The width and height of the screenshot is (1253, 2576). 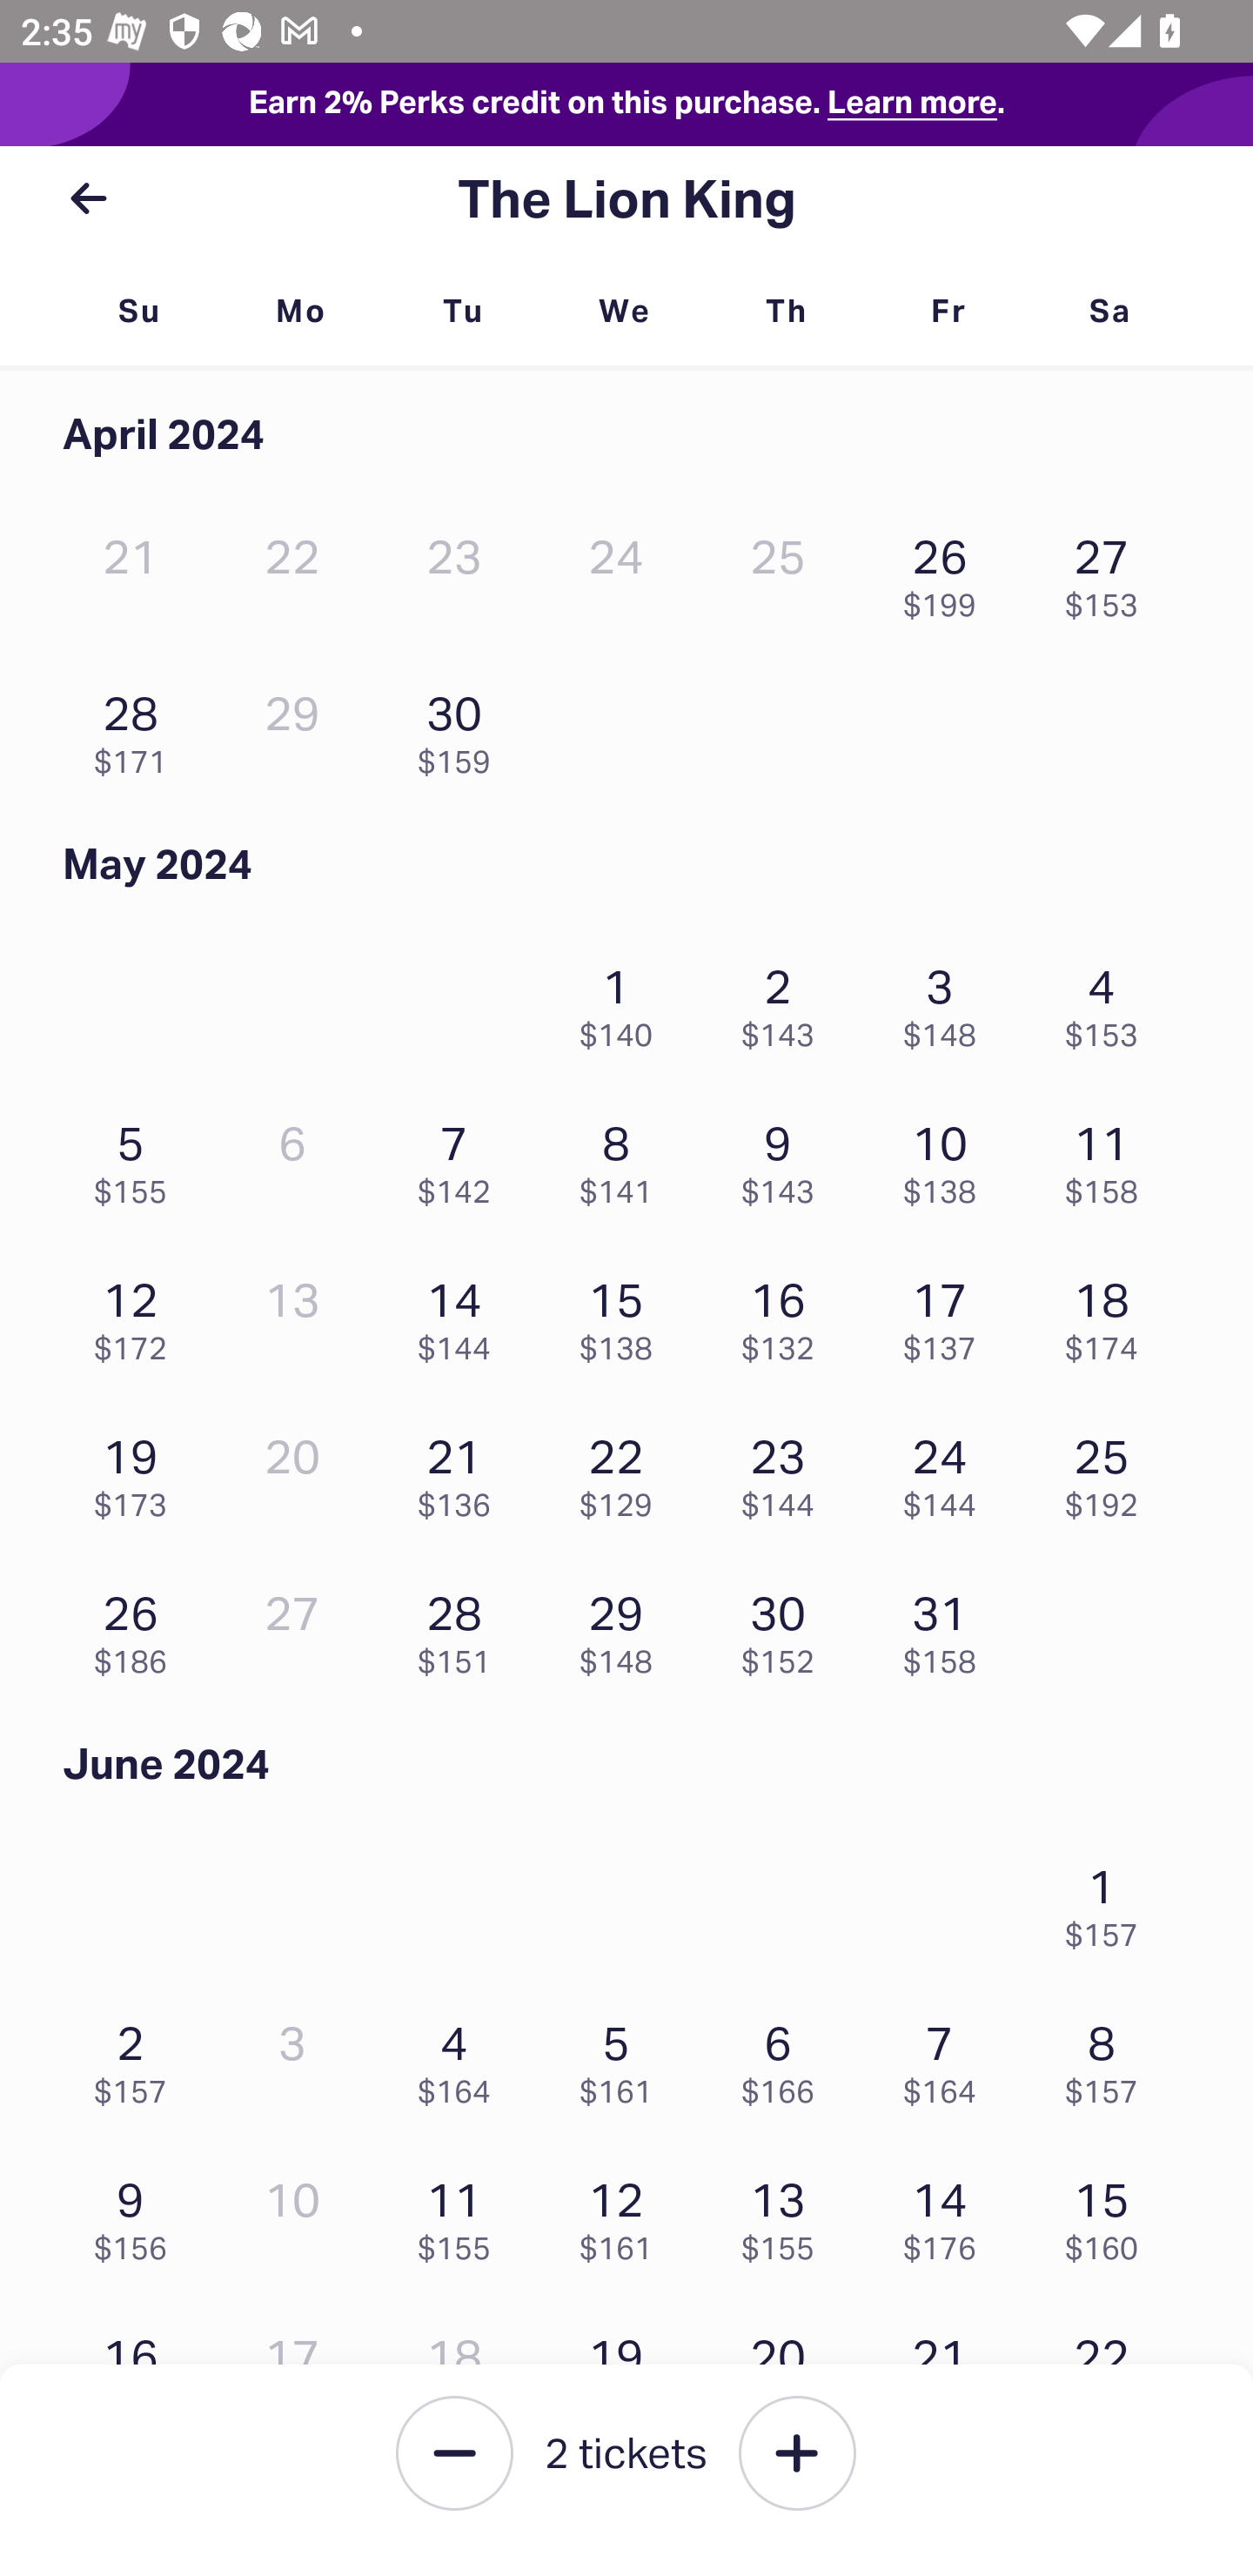 I want to click on 27 $153, so click(x=1109, y=571).